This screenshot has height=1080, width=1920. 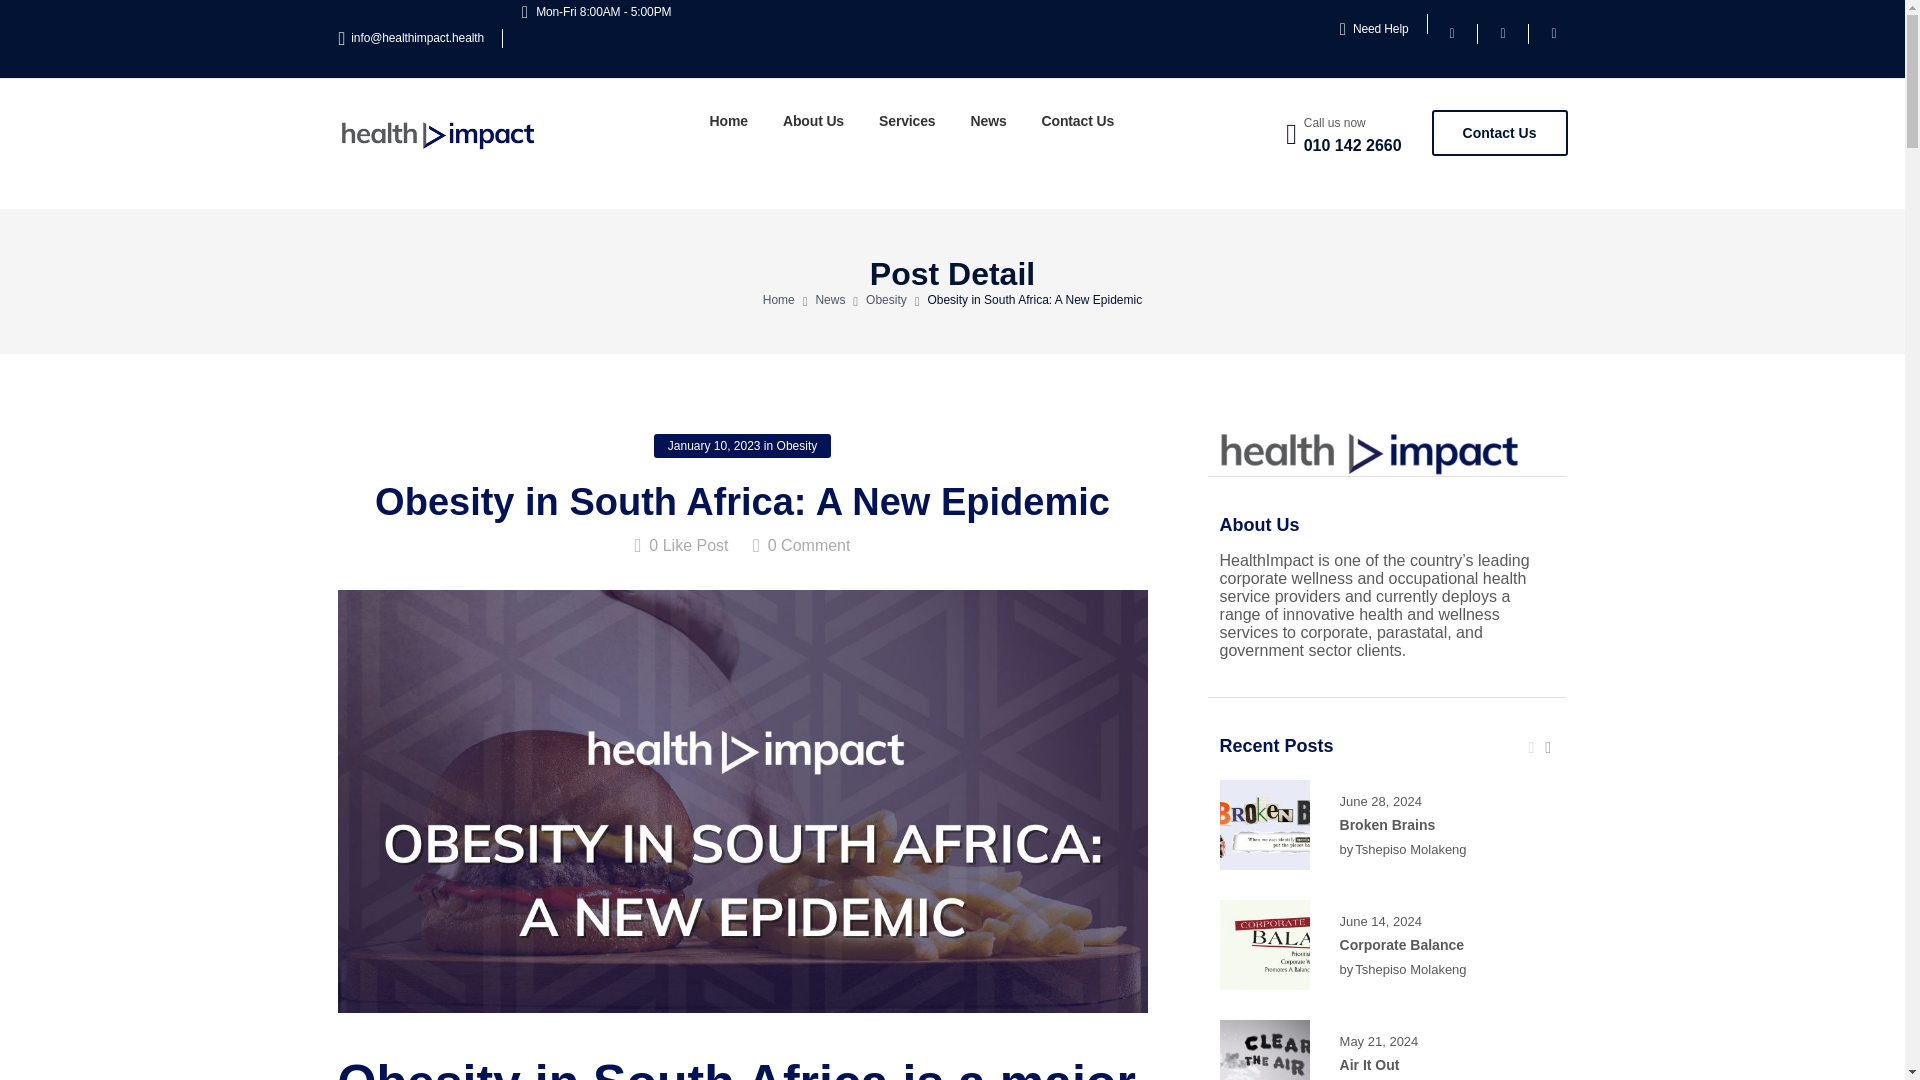 I want to click on Need Help, so click(x=1374, y=28).